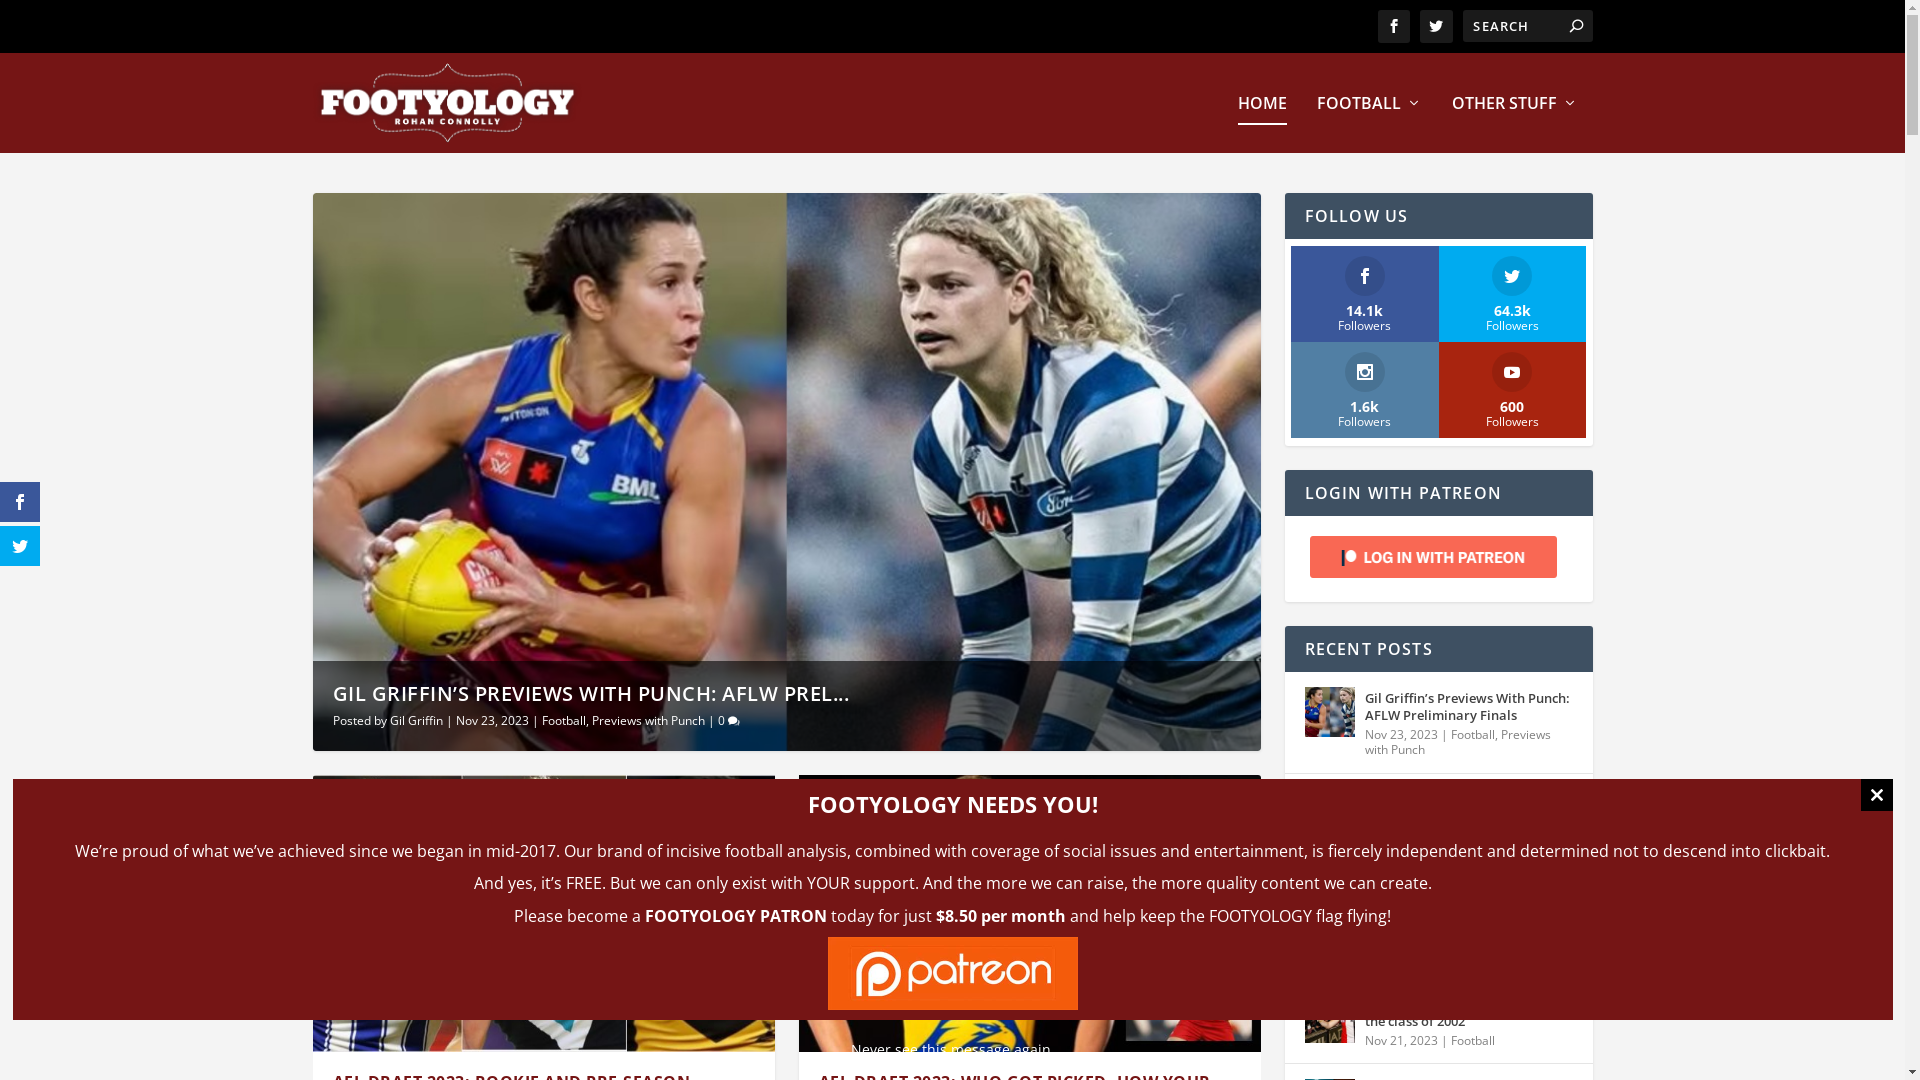 The image size is (1920, 1080). Describe the element at coordinates (1329, 814) in the screenshot. I see `AFL Draft 2023: Rookie and Pre-Season Drafts` at that location.